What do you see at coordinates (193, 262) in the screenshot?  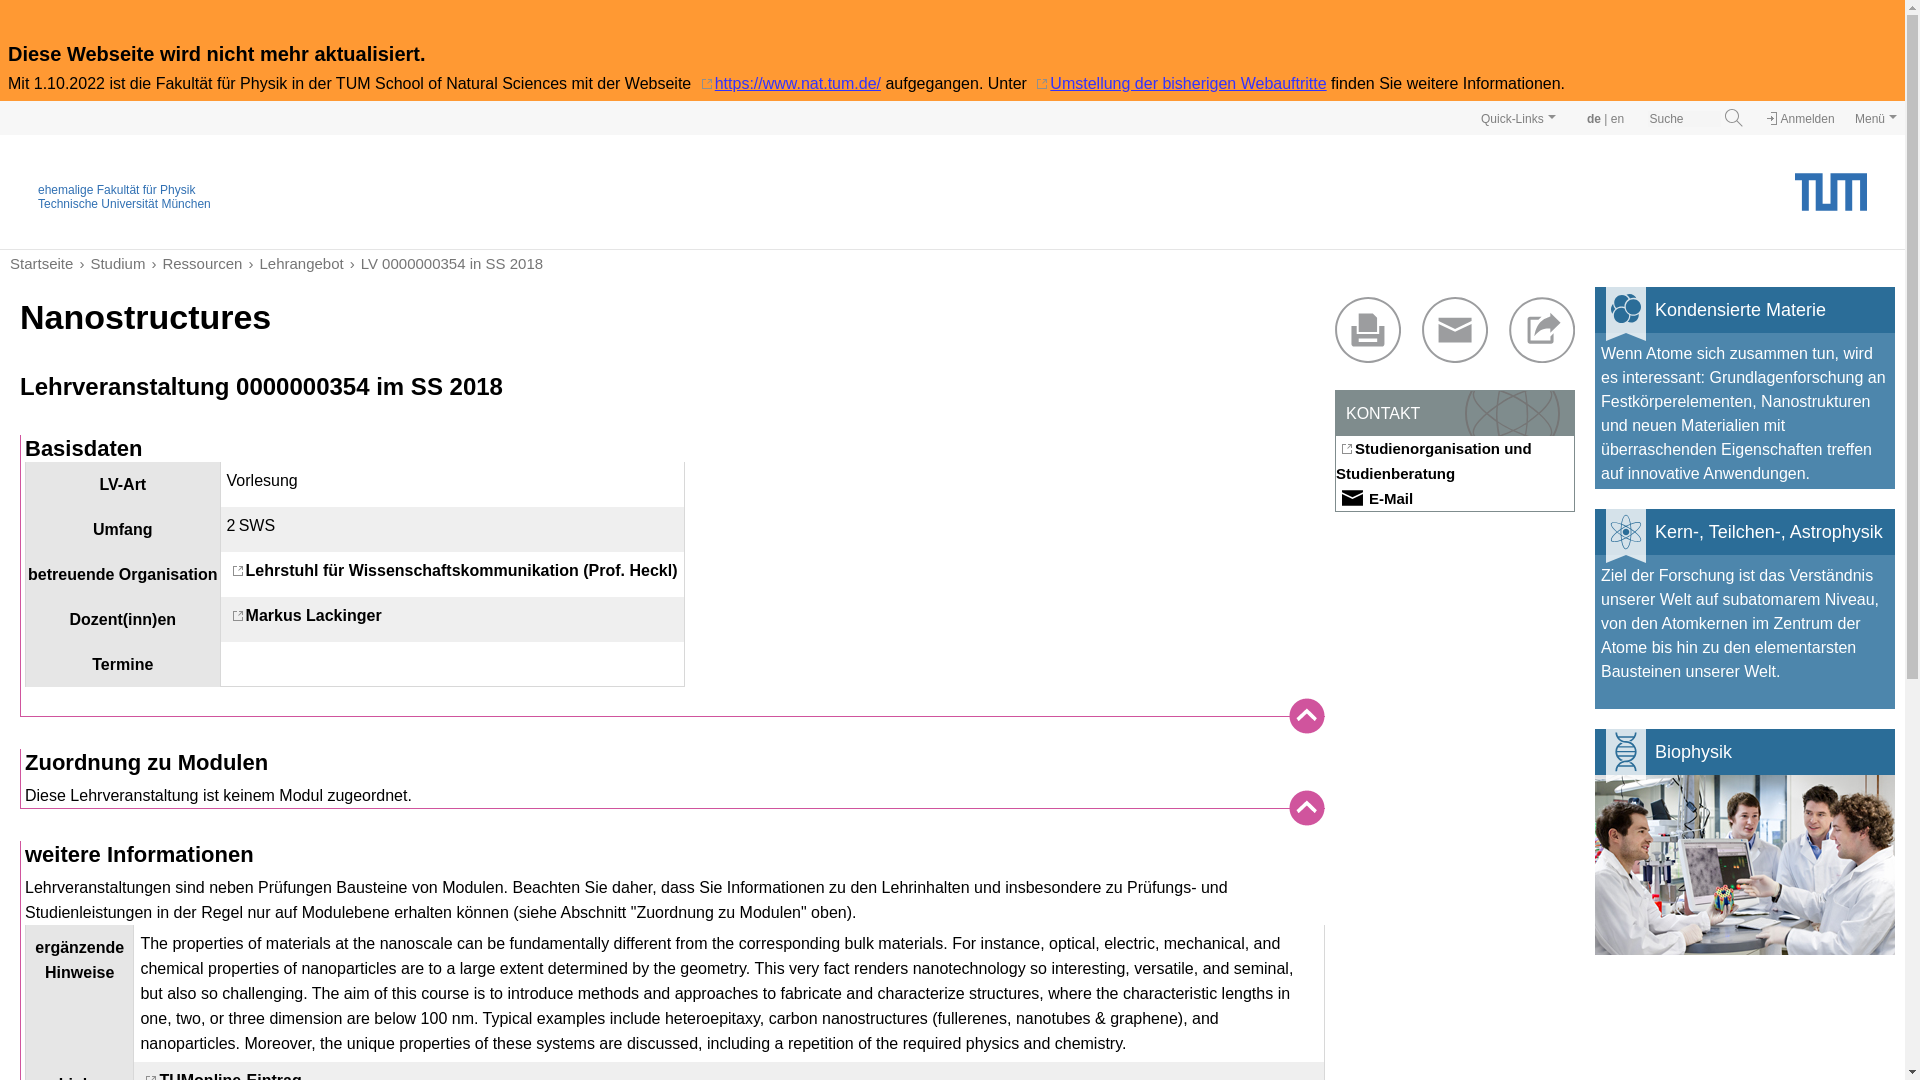 I see `Ressourcen` at bounding box center [193, 262].